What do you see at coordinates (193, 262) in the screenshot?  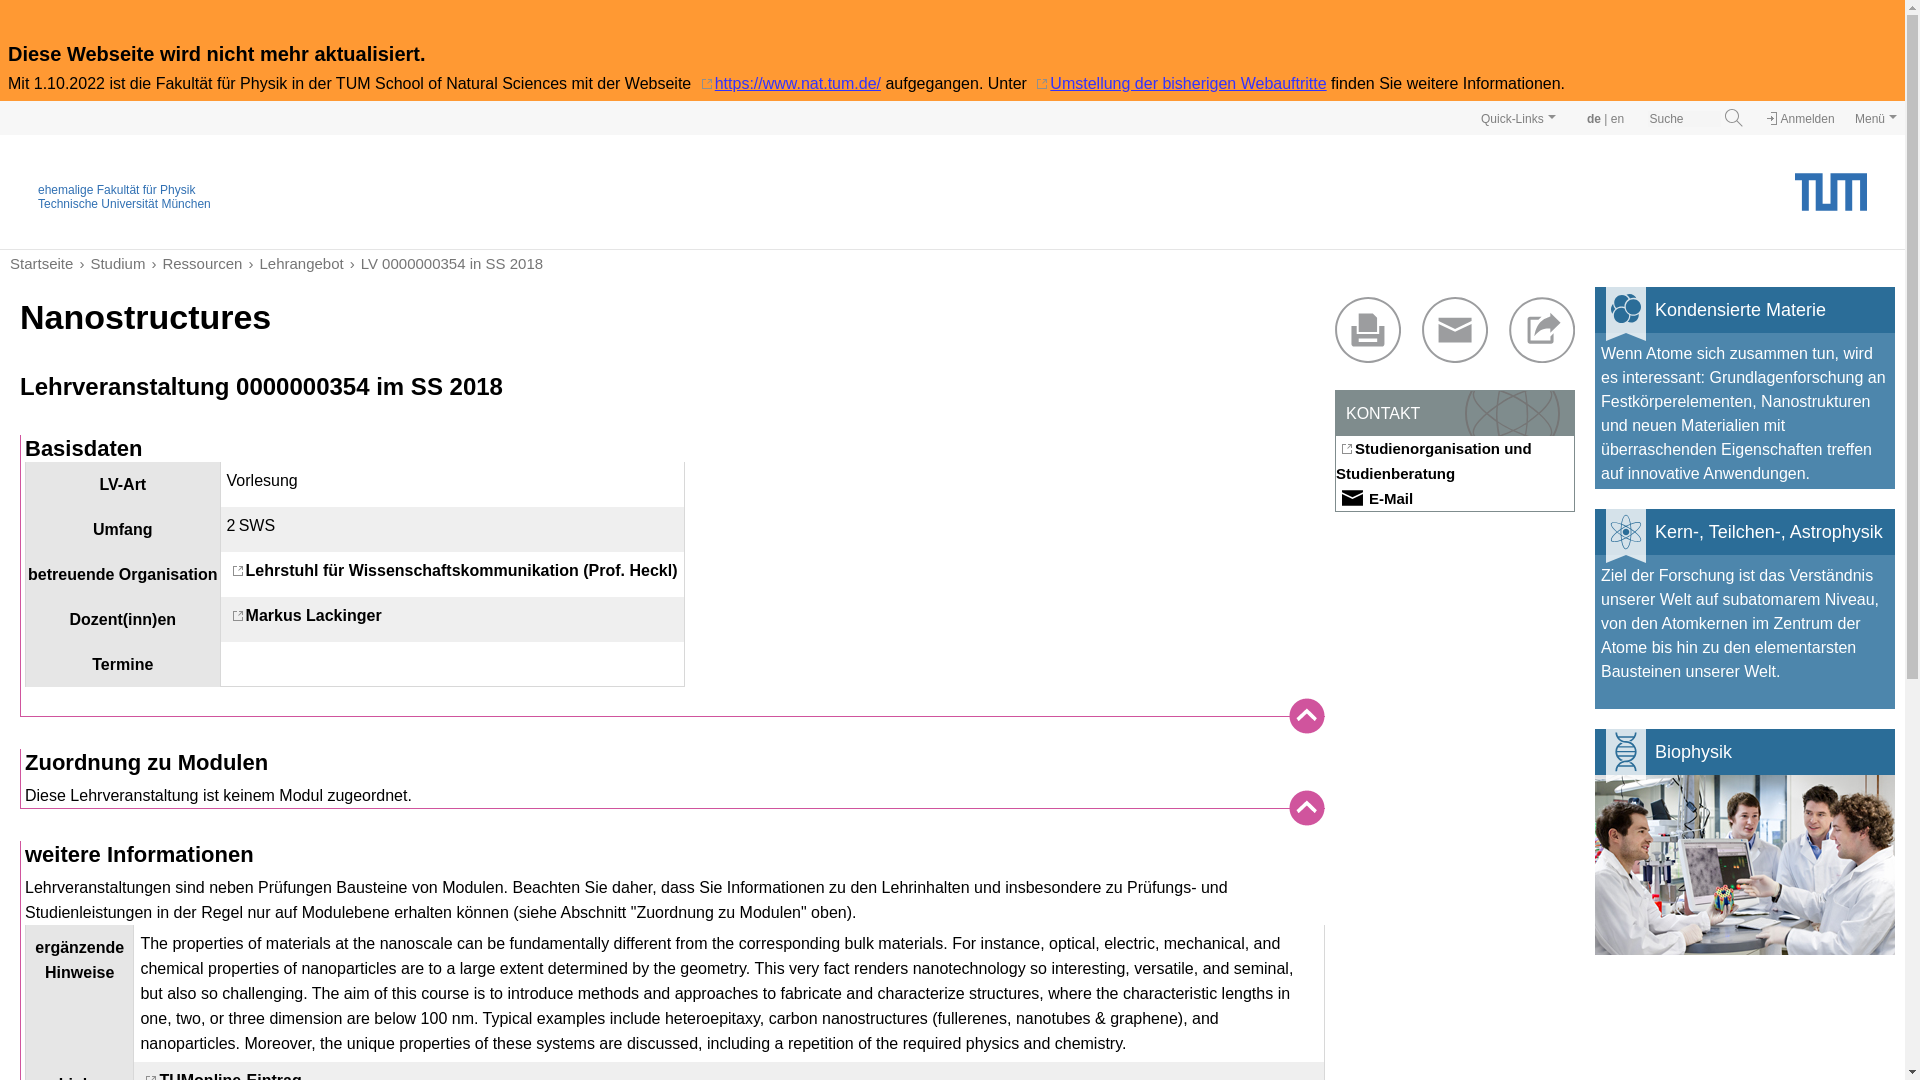 I see `Ressourcen` at bounding box center [193, 262].